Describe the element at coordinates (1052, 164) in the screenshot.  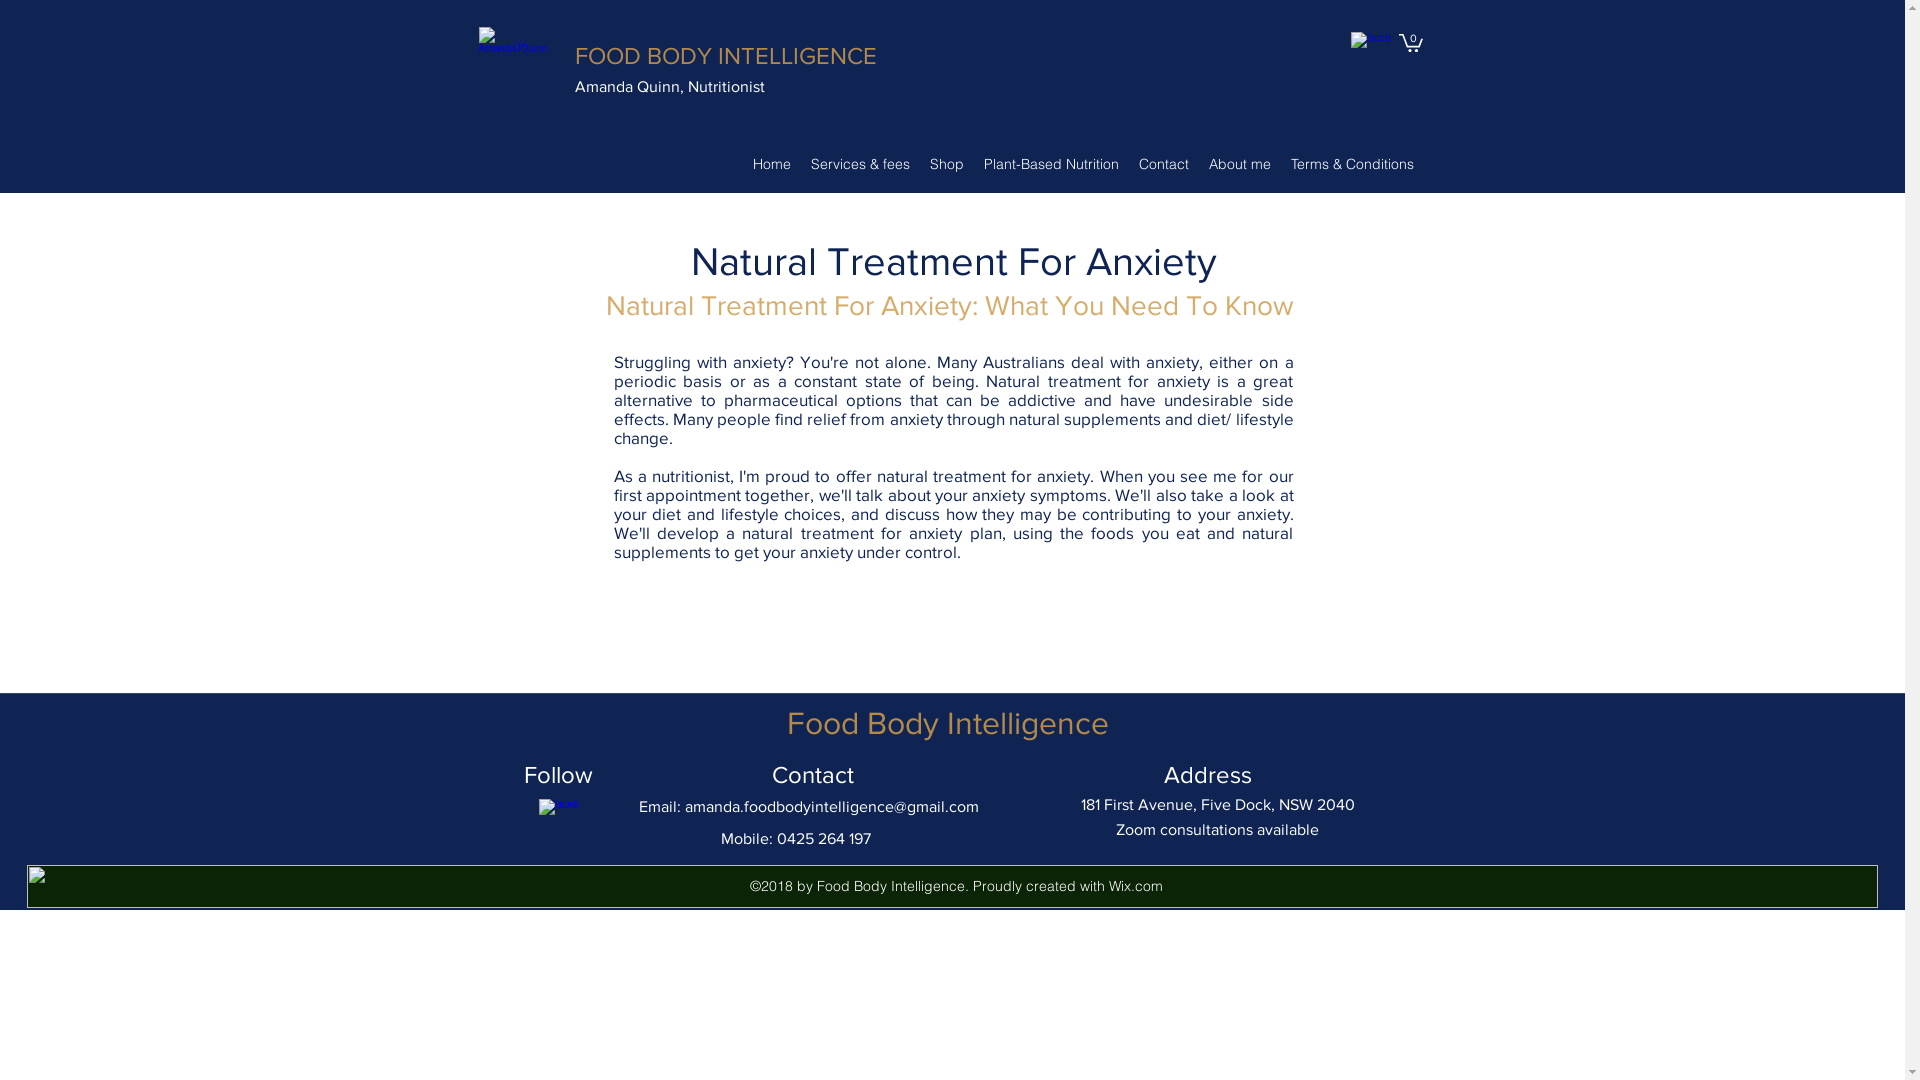
I see `Plant-Based Nutrition` at that location.